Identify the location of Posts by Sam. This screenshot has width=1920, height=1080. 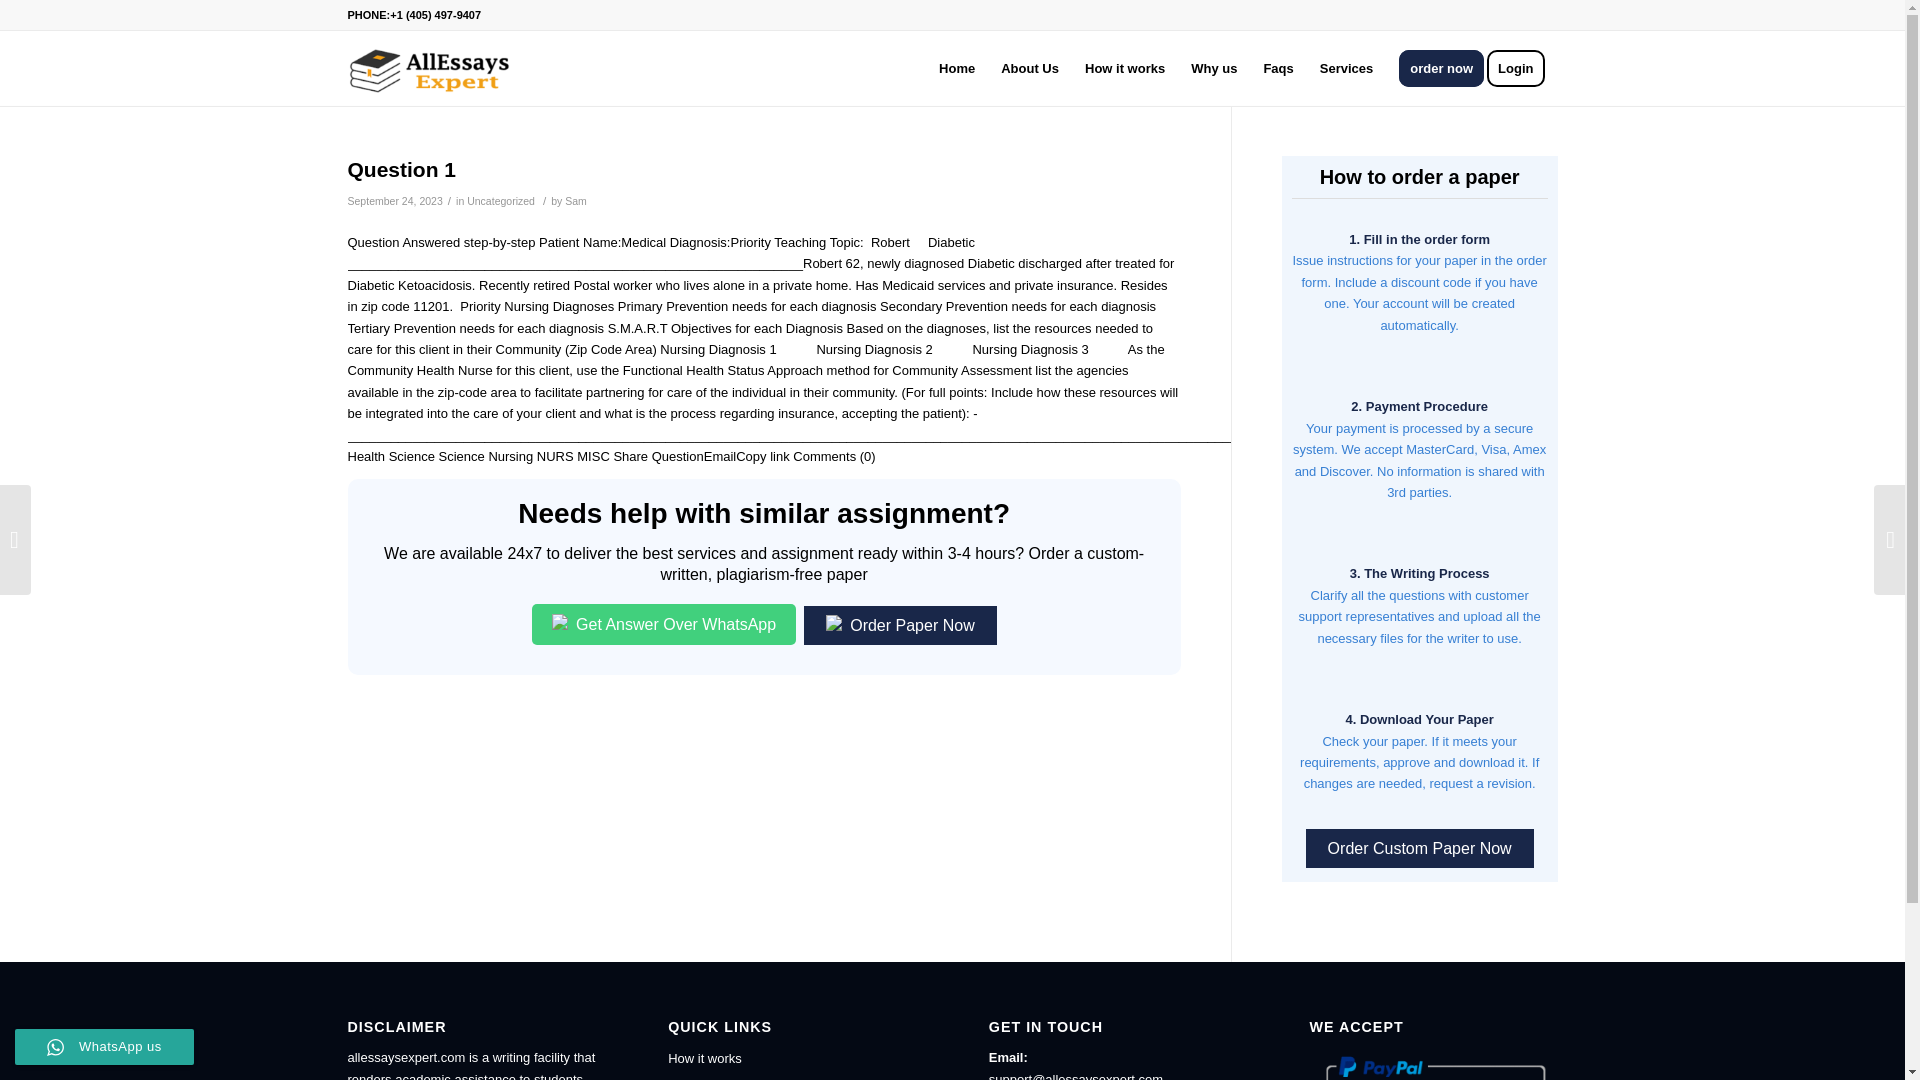
(576, 201).